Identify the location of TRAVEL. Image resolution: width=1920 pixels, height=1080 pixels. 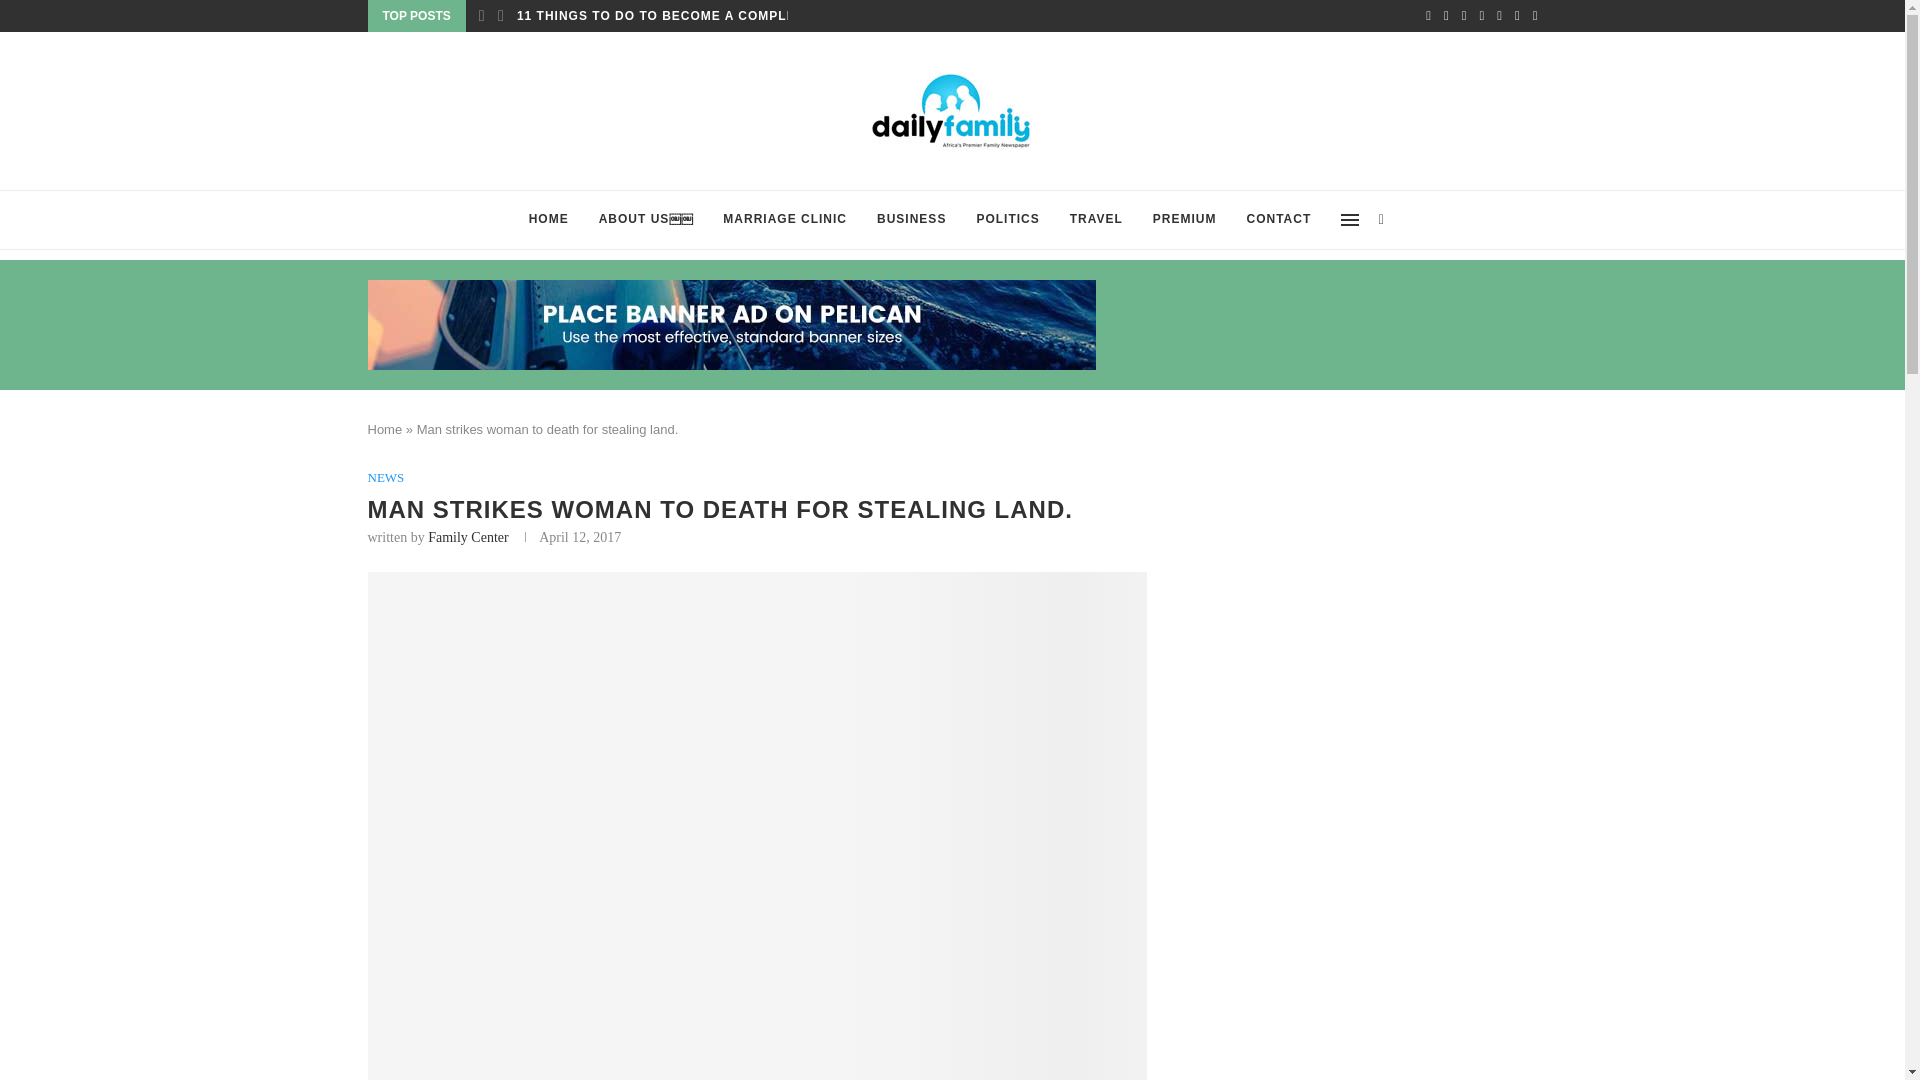
(1096, 220).